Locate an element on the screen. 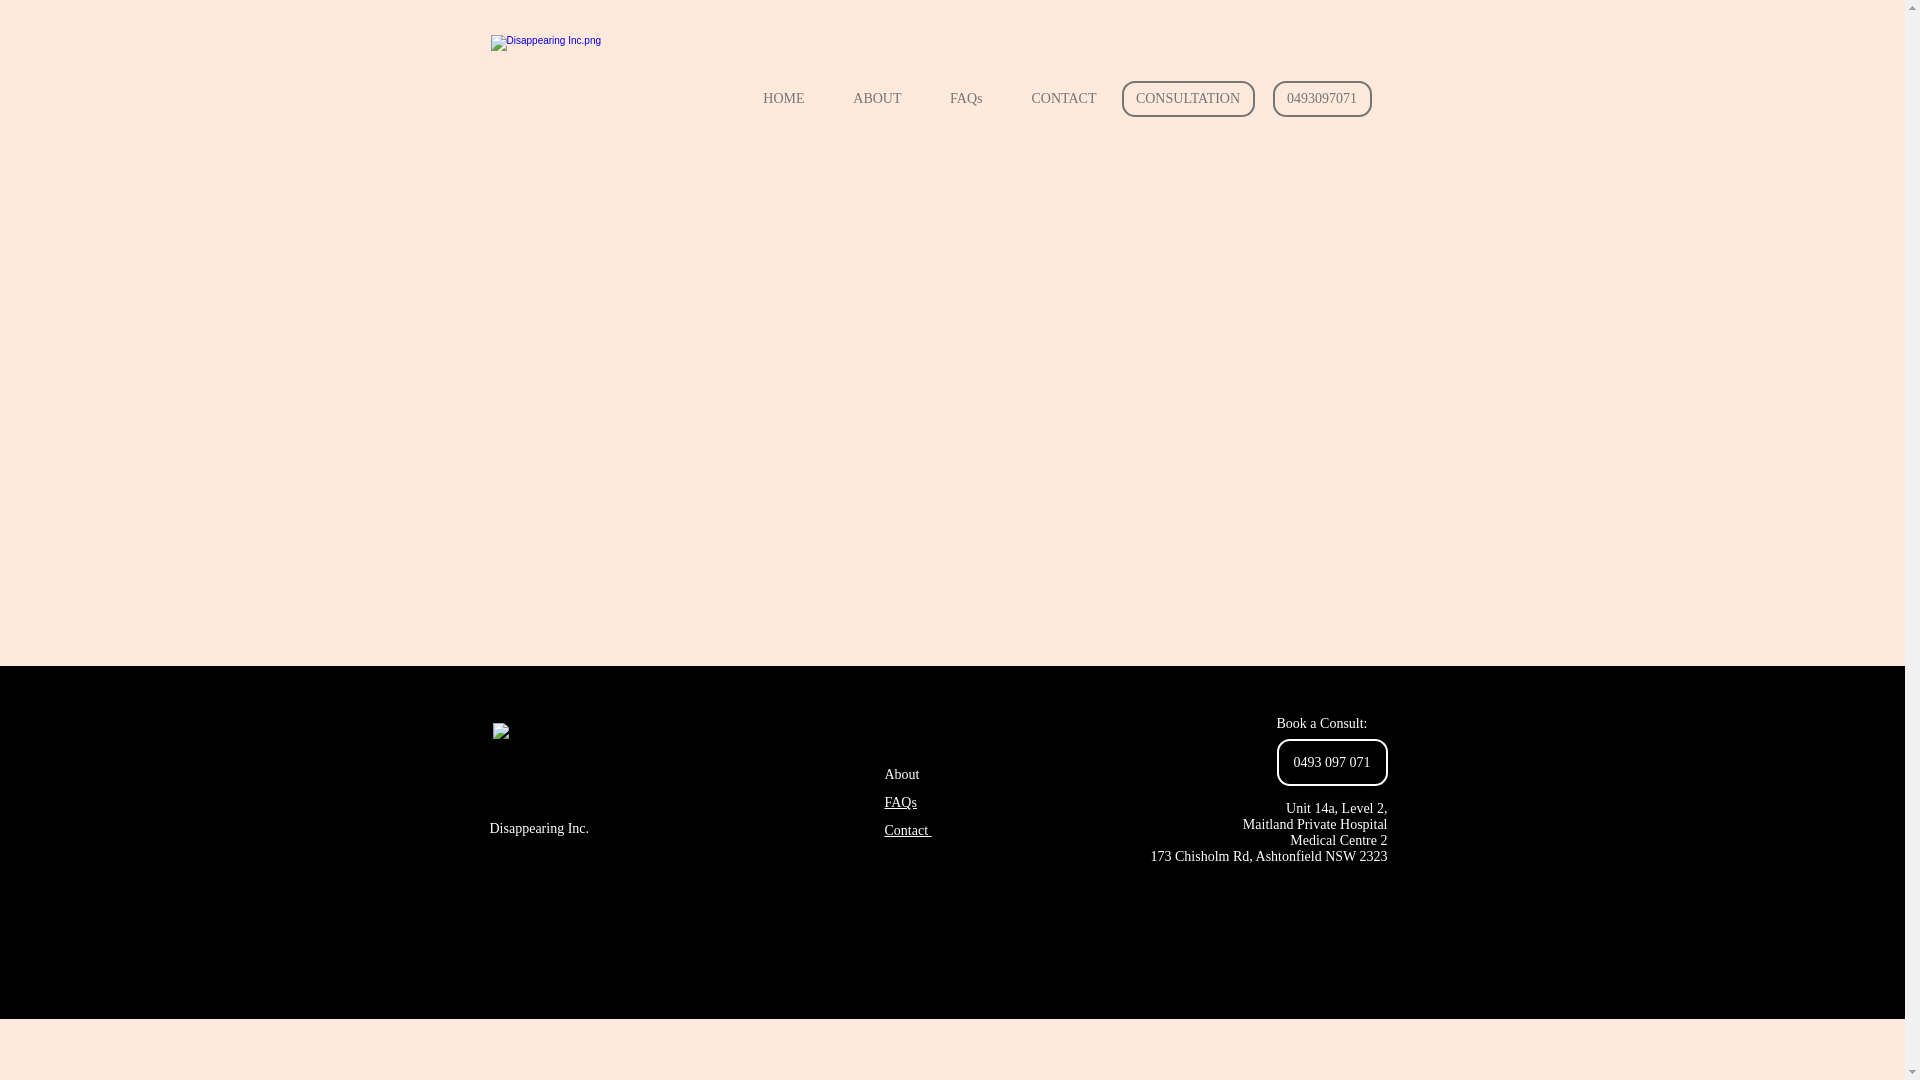 Image resolution: width=1920 pixels, height=1080 pixels. HOME is located at coordinates (774, 99).